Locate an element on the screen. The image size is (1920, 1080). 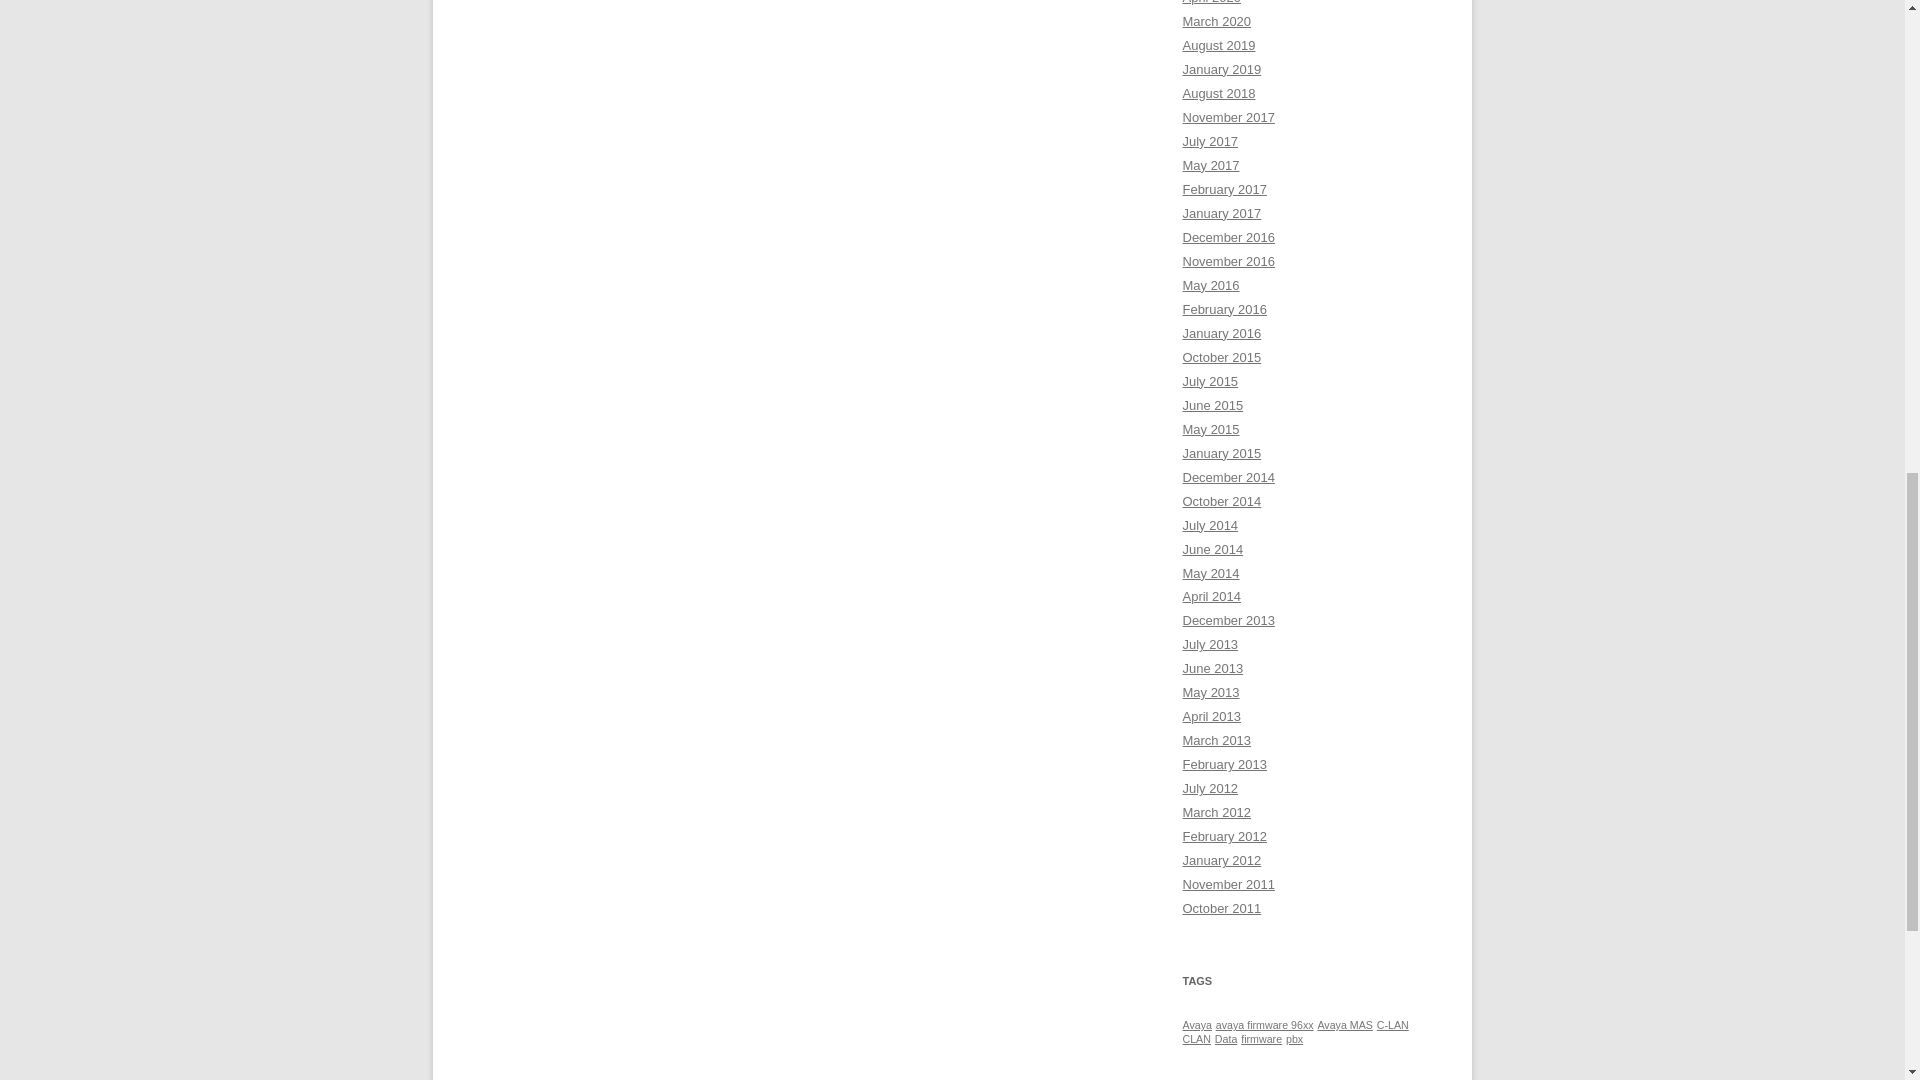
May 2017 is located at coordinates (1210, 164).